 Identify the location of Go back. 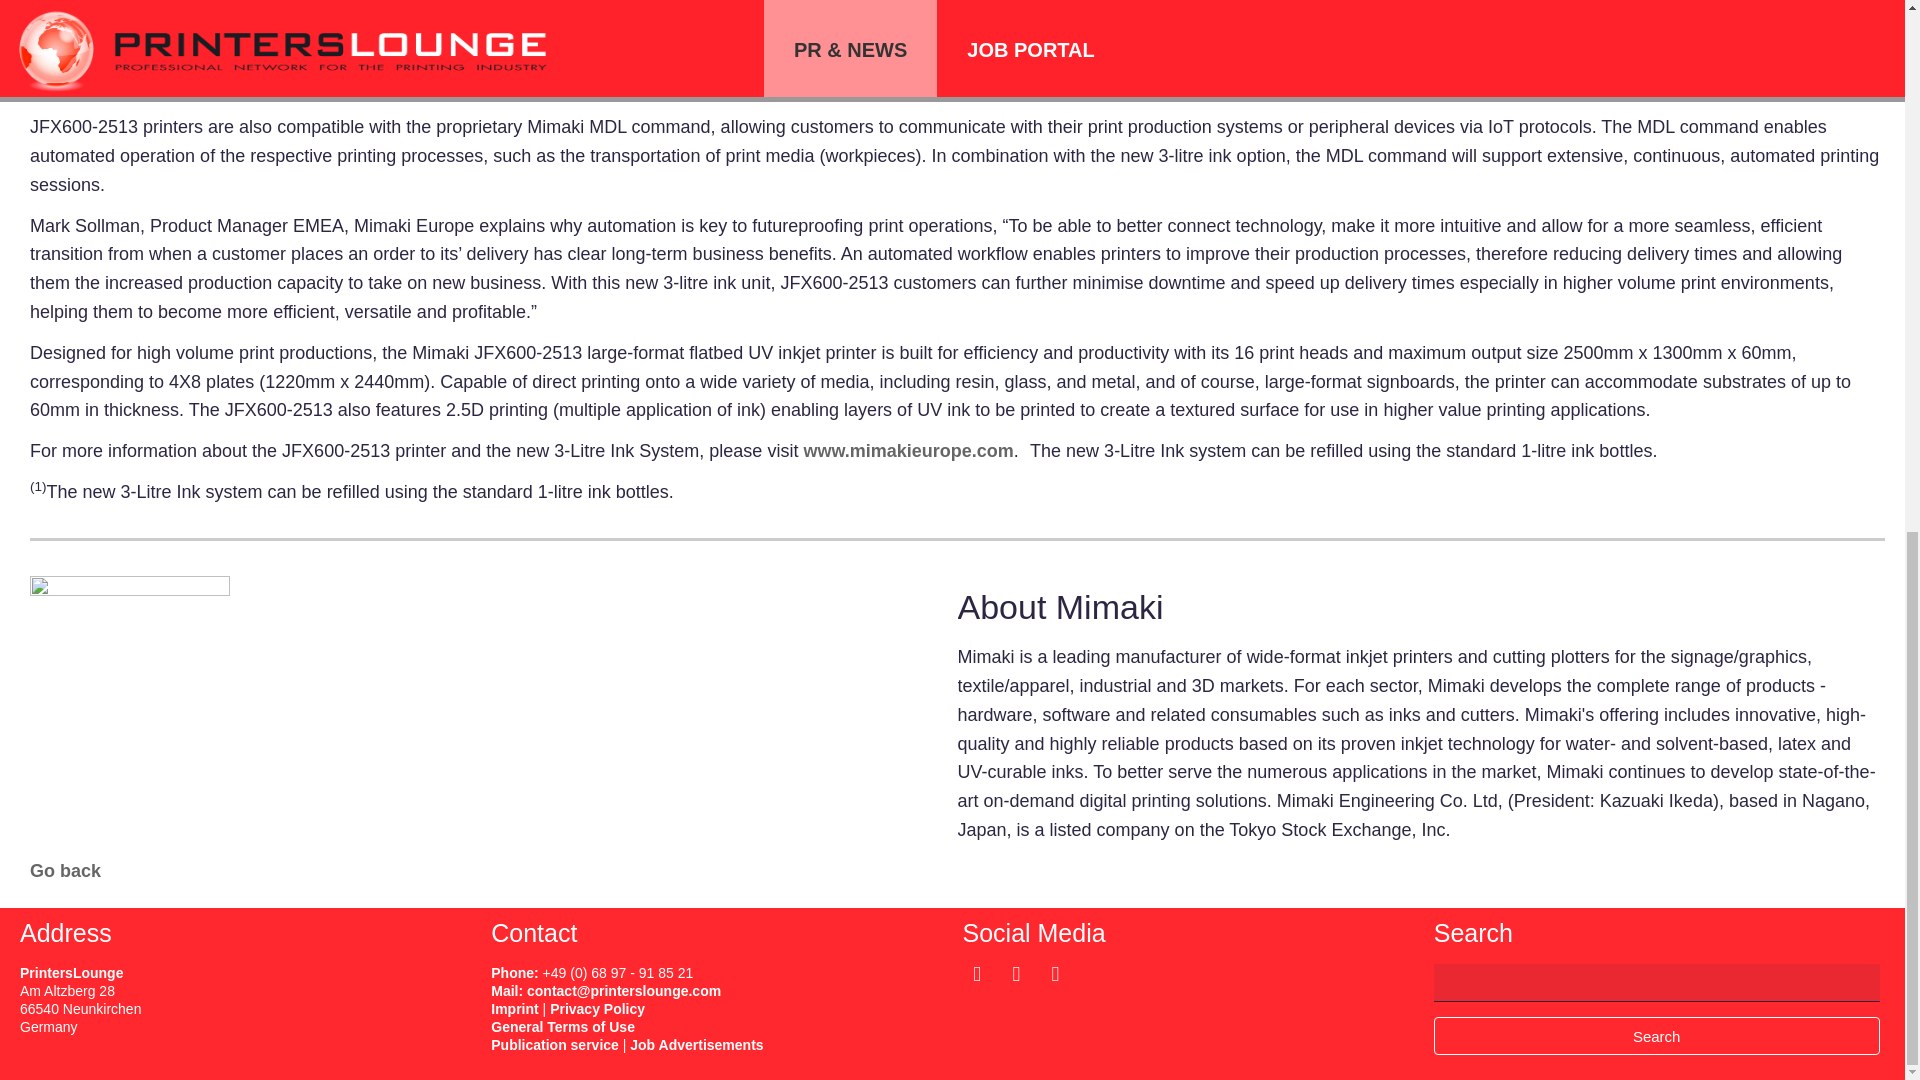
(66, 870).